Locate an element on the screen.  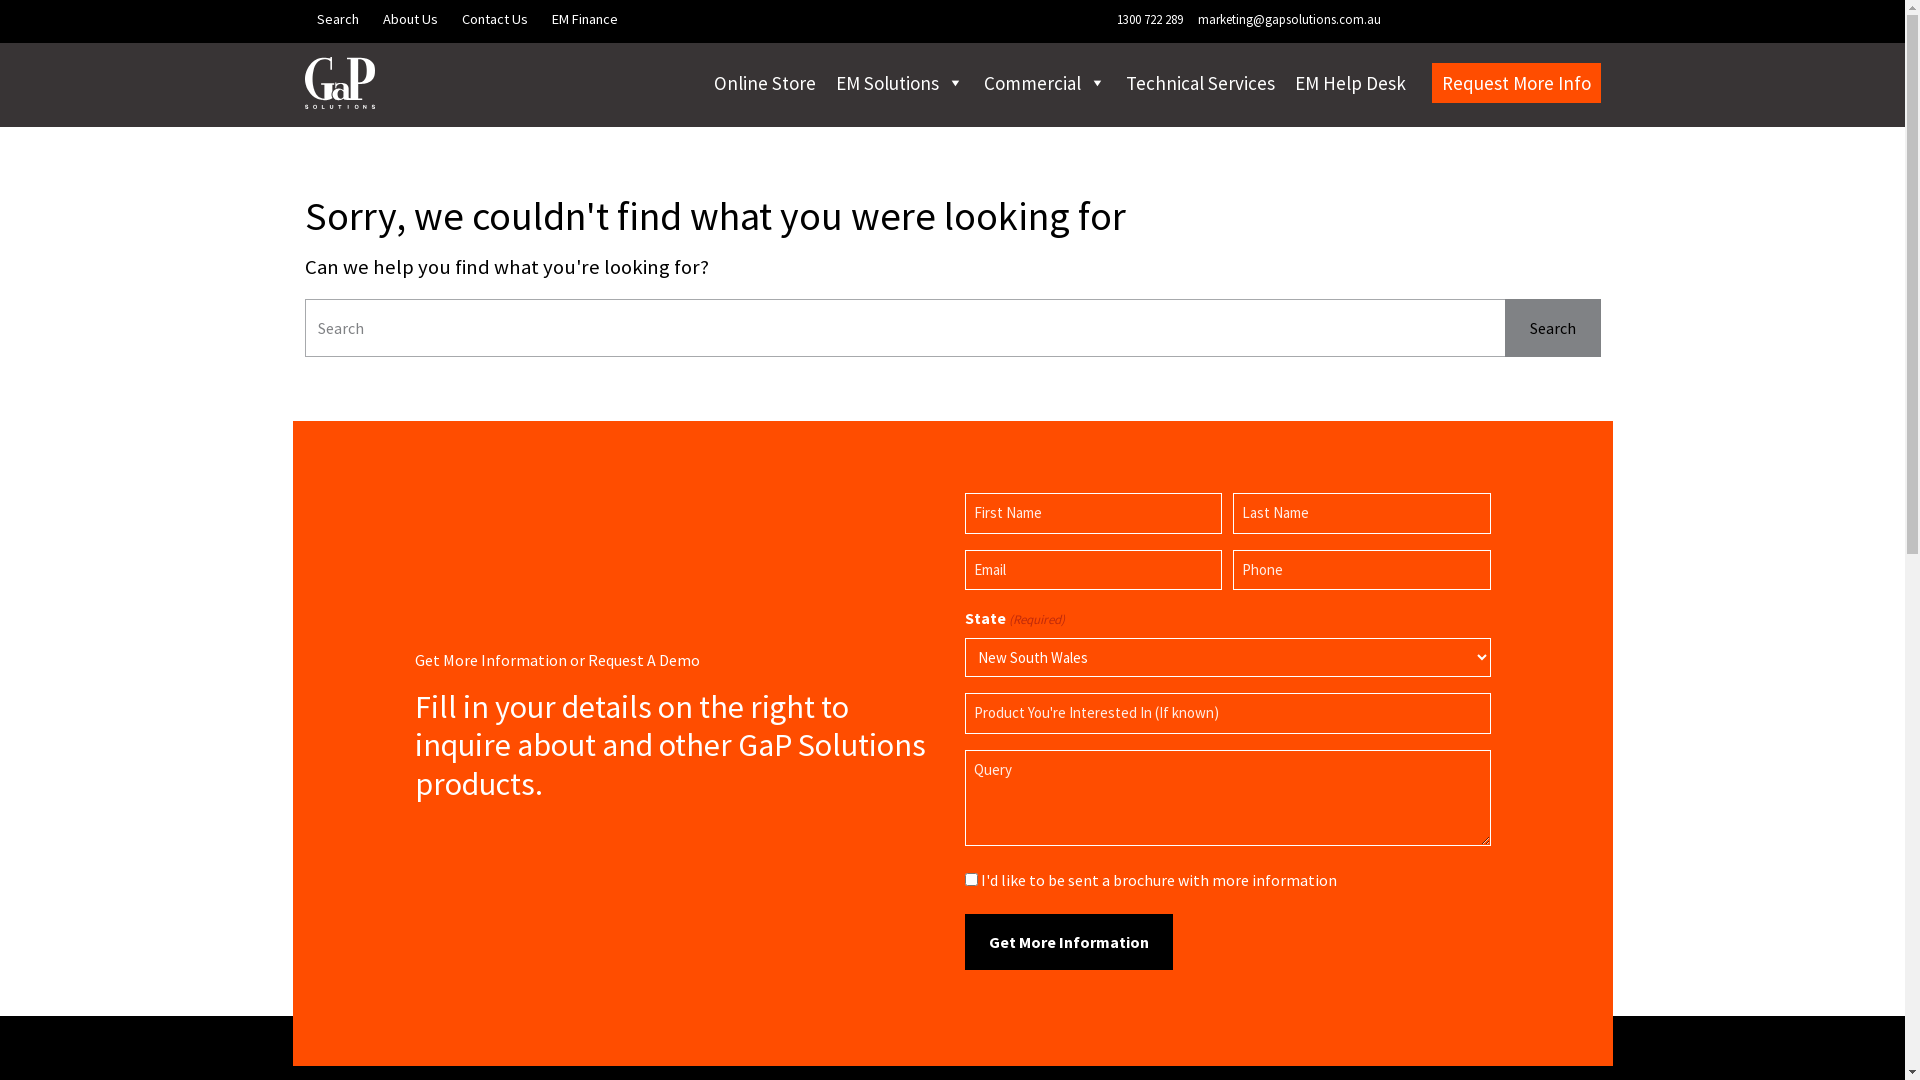
Get More Information is located at coordinates (1068, 942).